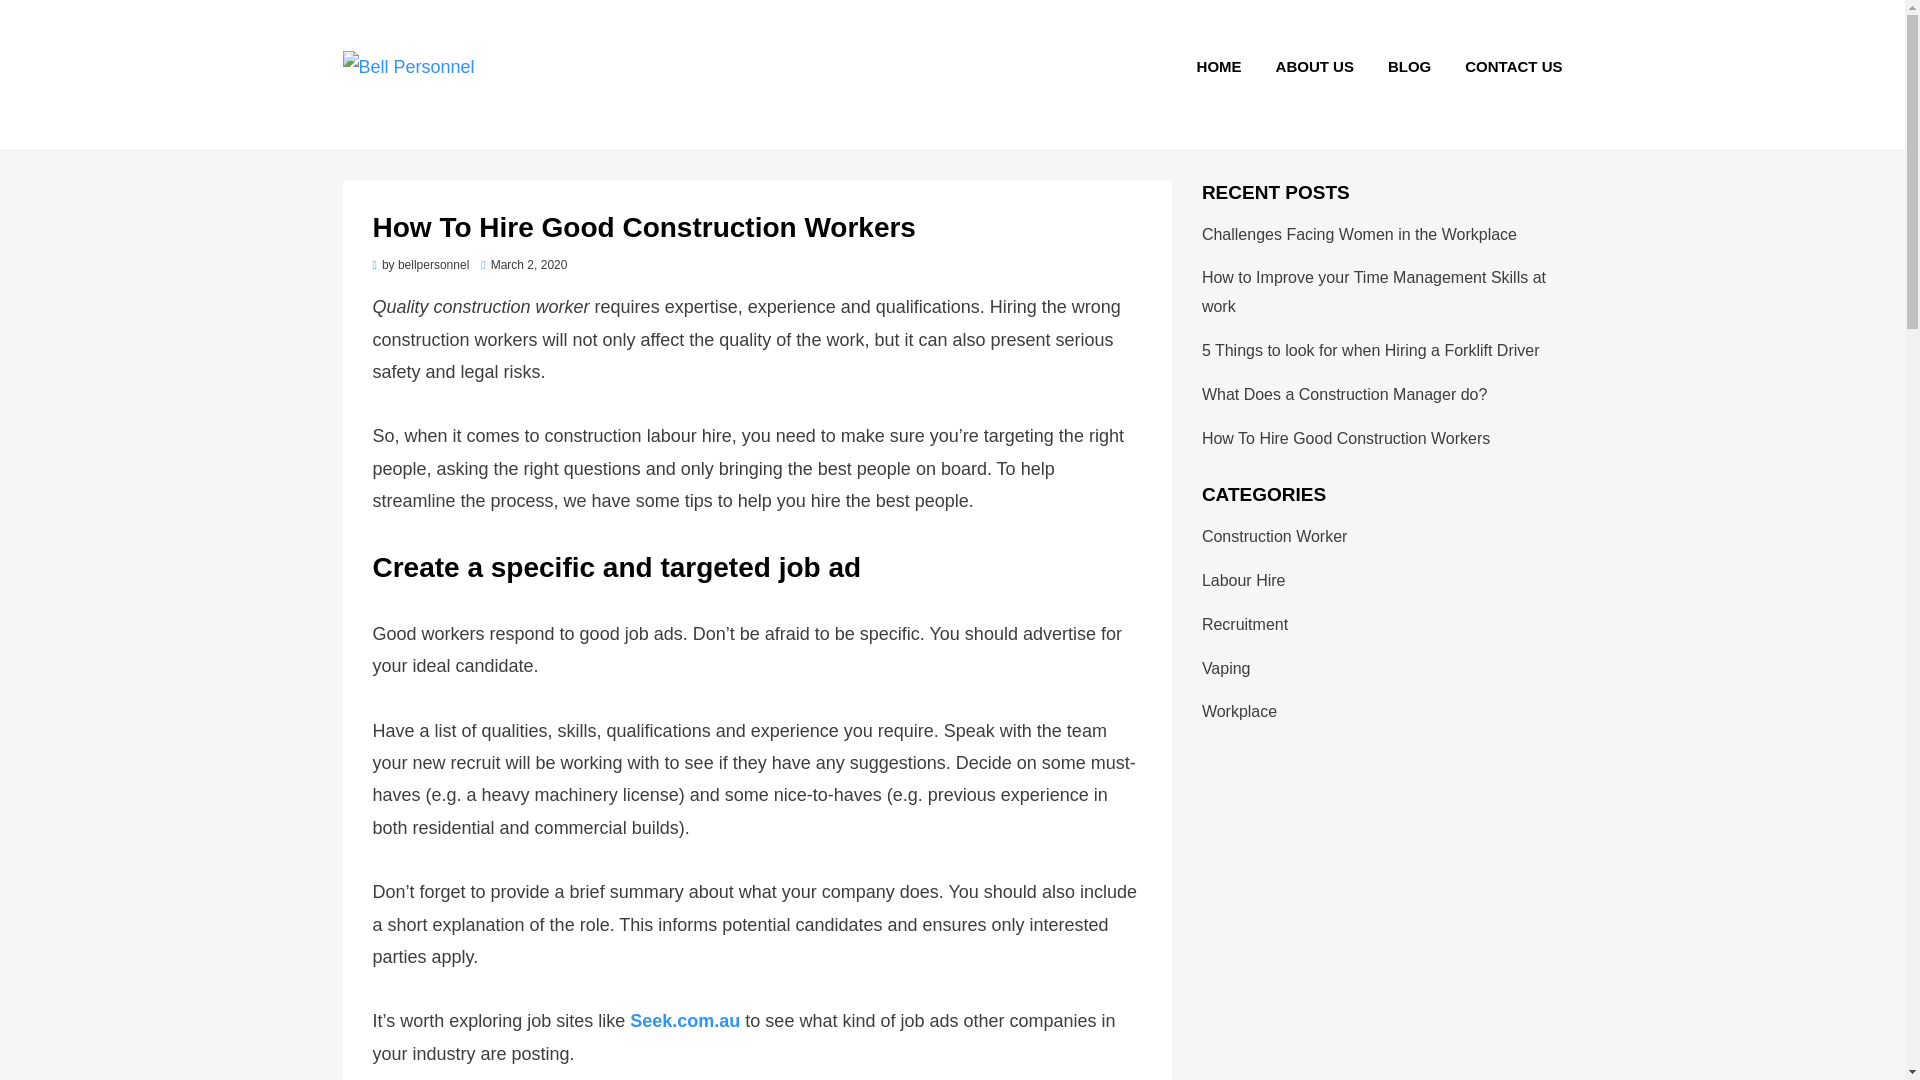  Describe the element at coordinates (1373, 292) in the screenshot. I see `How to Improve your Time Management Skills at work` at that location.